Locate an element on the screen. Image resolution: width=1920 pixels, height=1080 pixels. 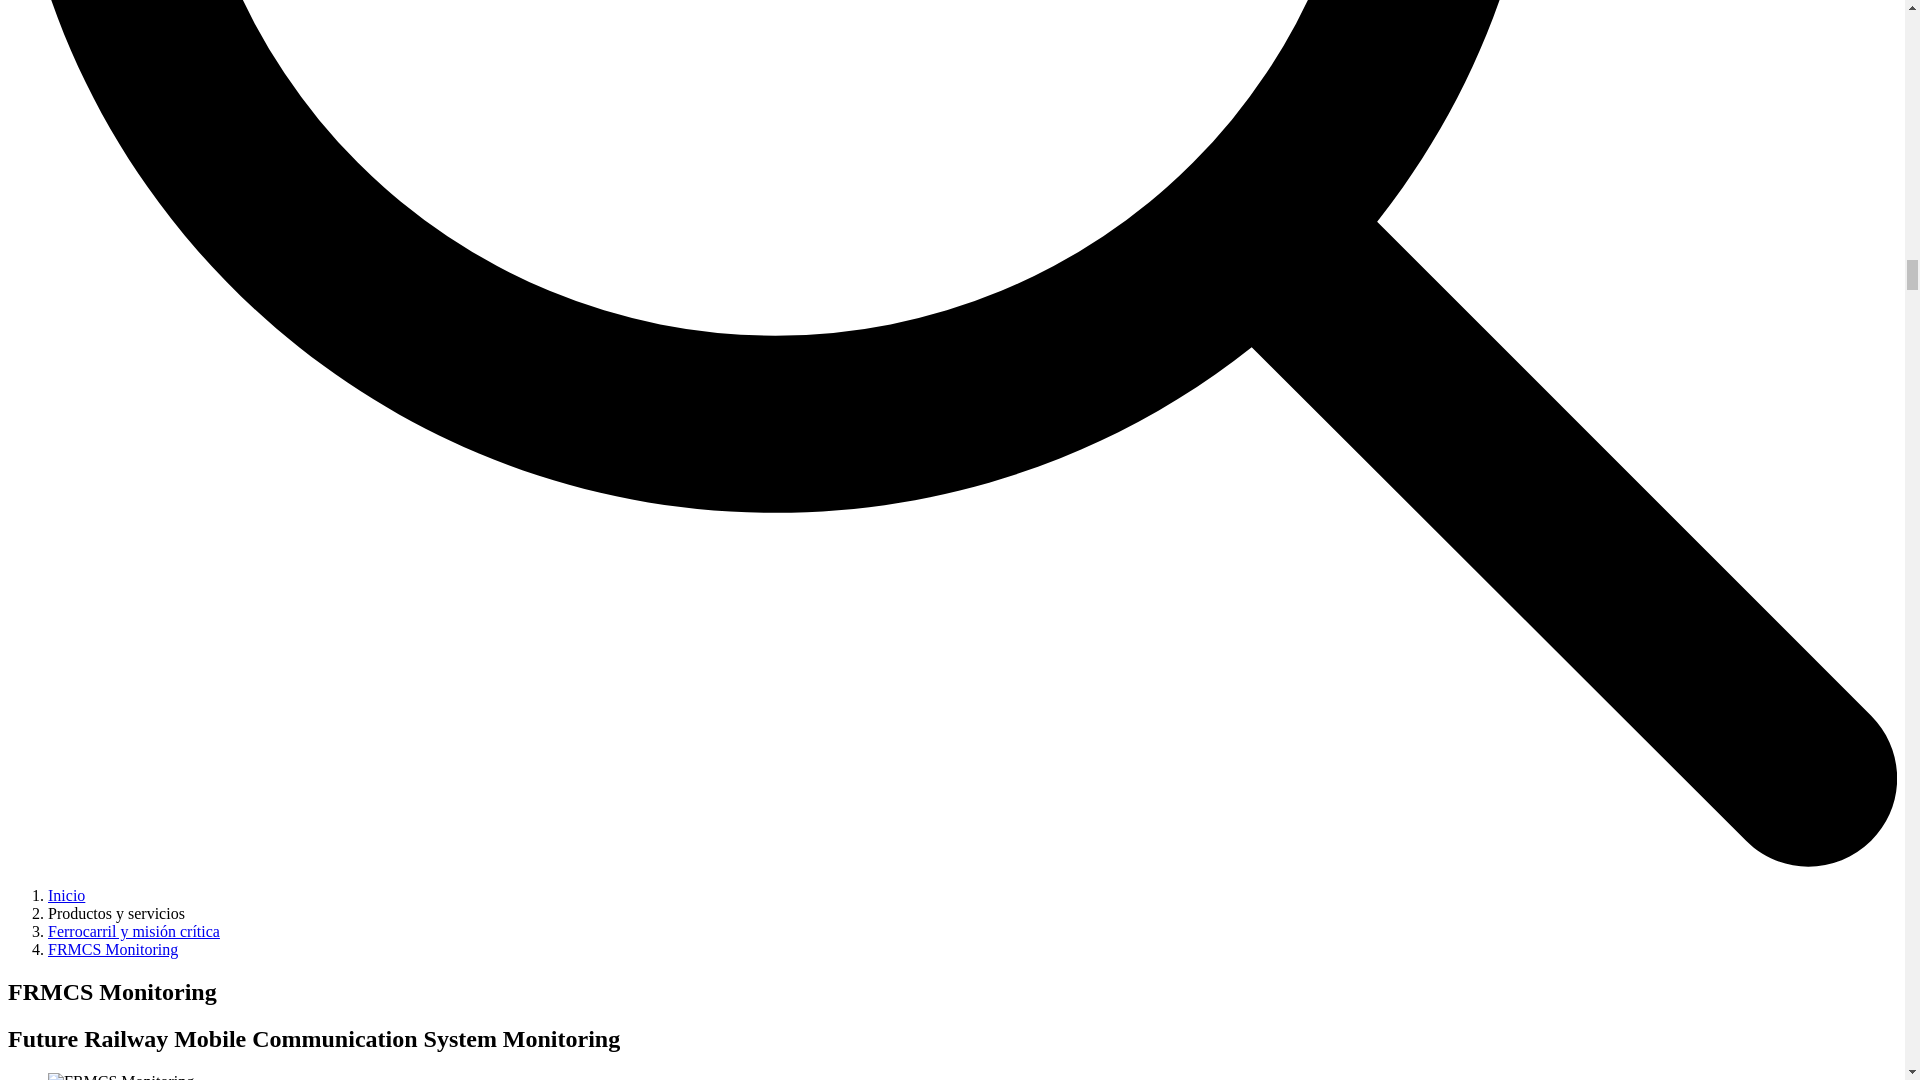
FRMCS Monitoring is located at coordinates (120, 1076).